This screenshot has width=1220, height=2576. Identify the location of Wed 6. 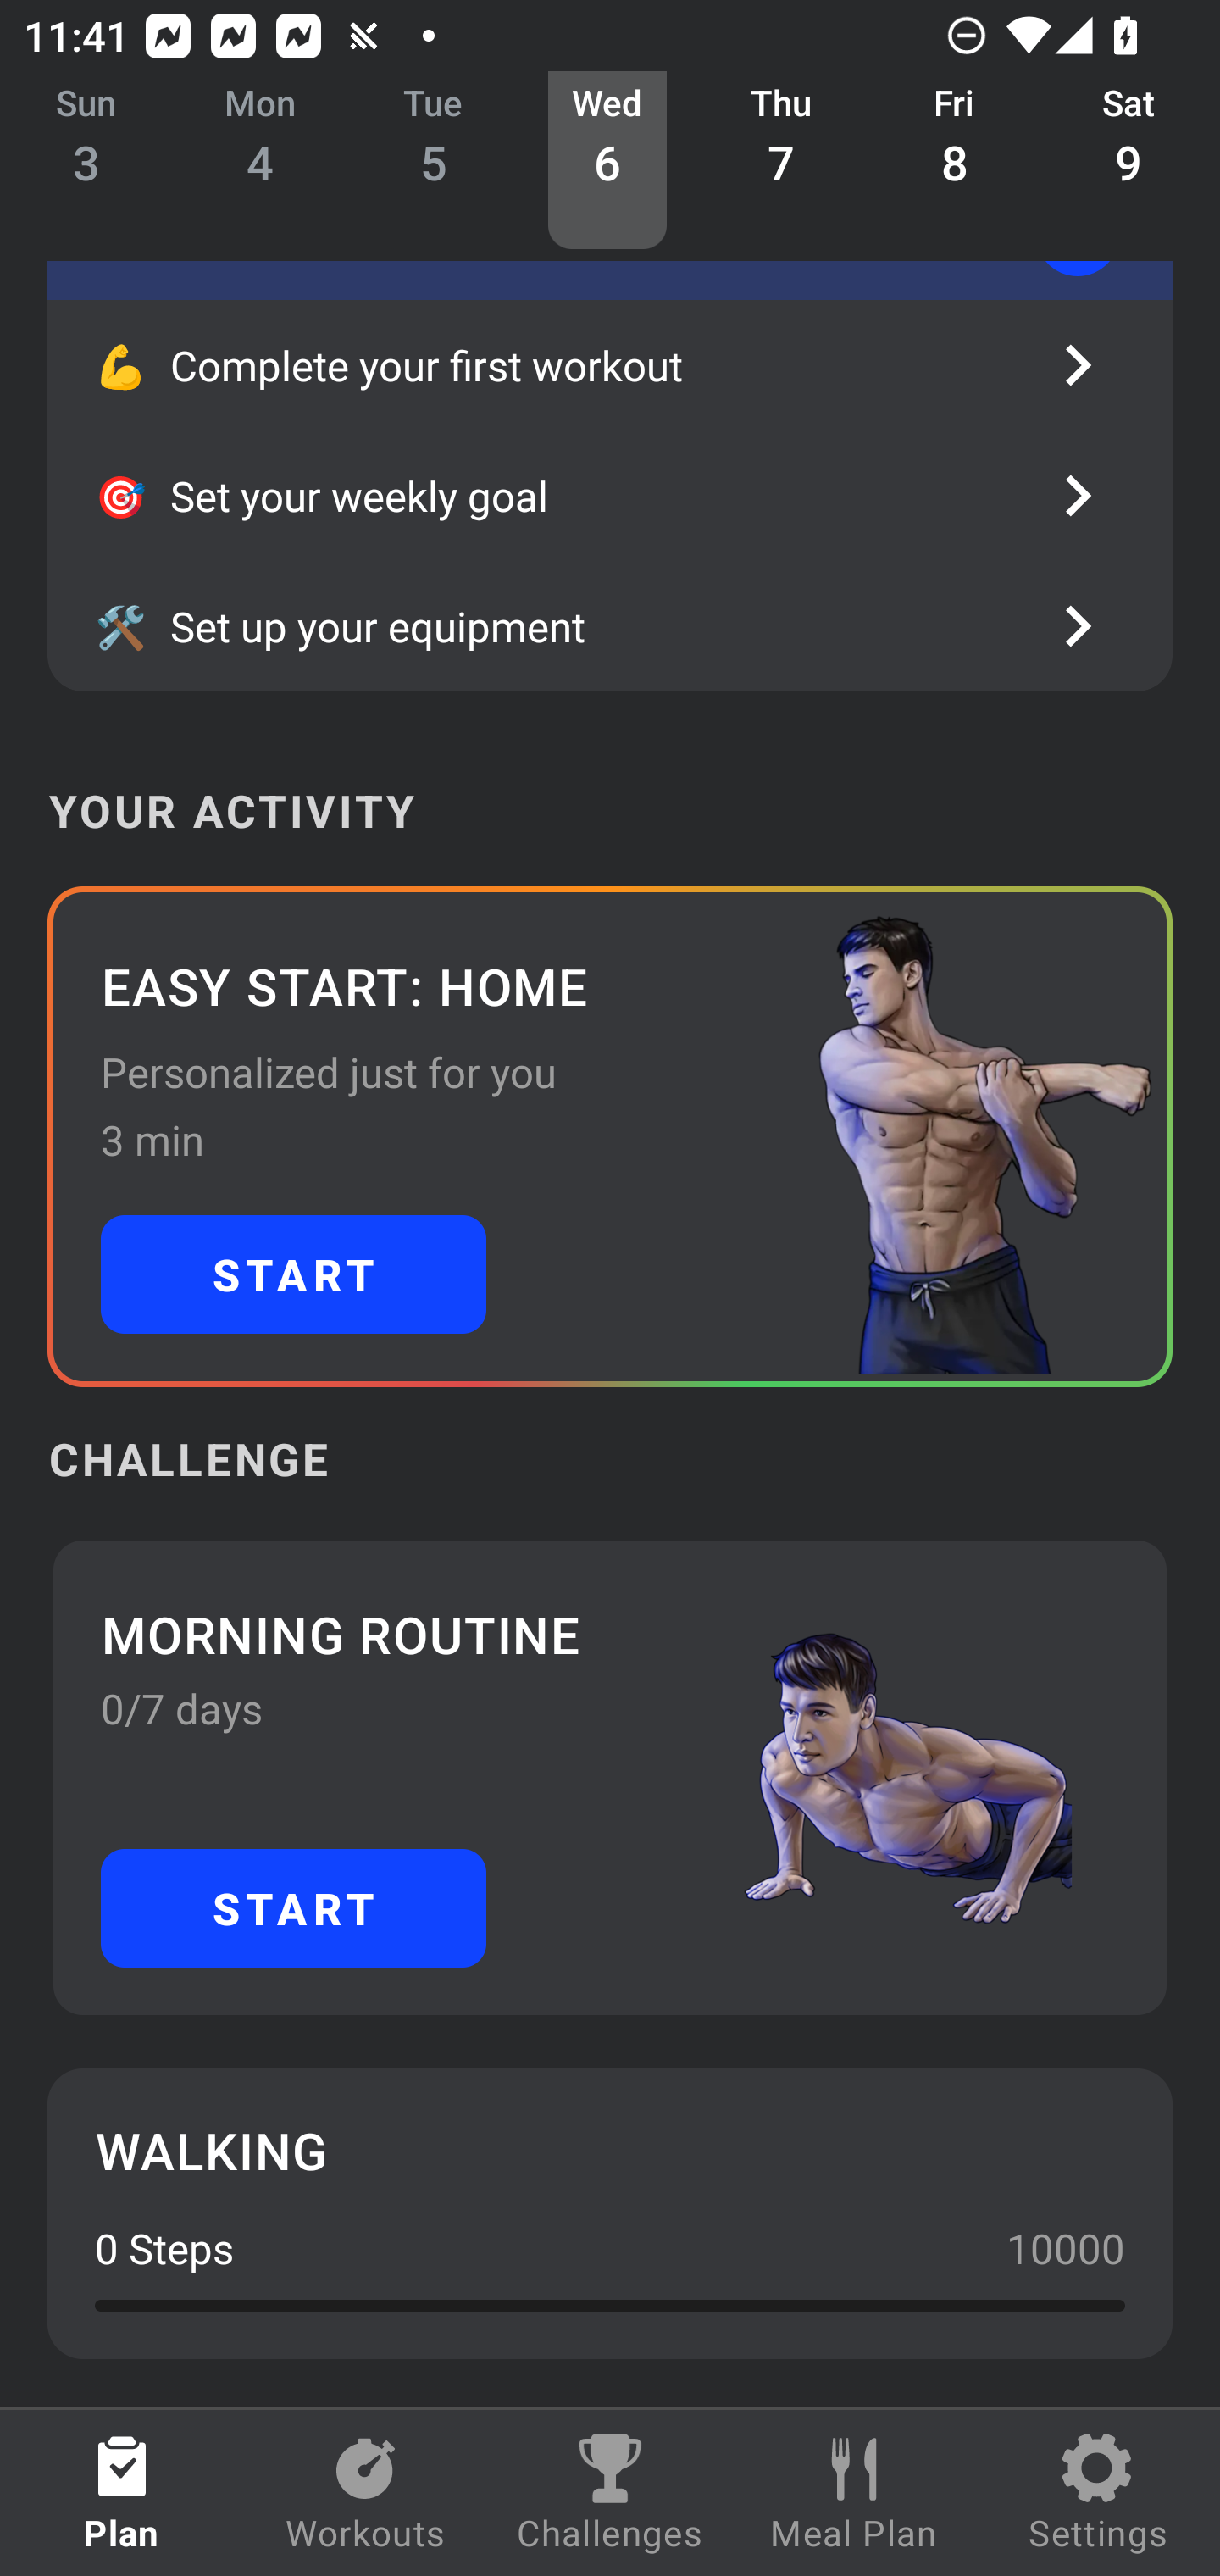
(607, 161).